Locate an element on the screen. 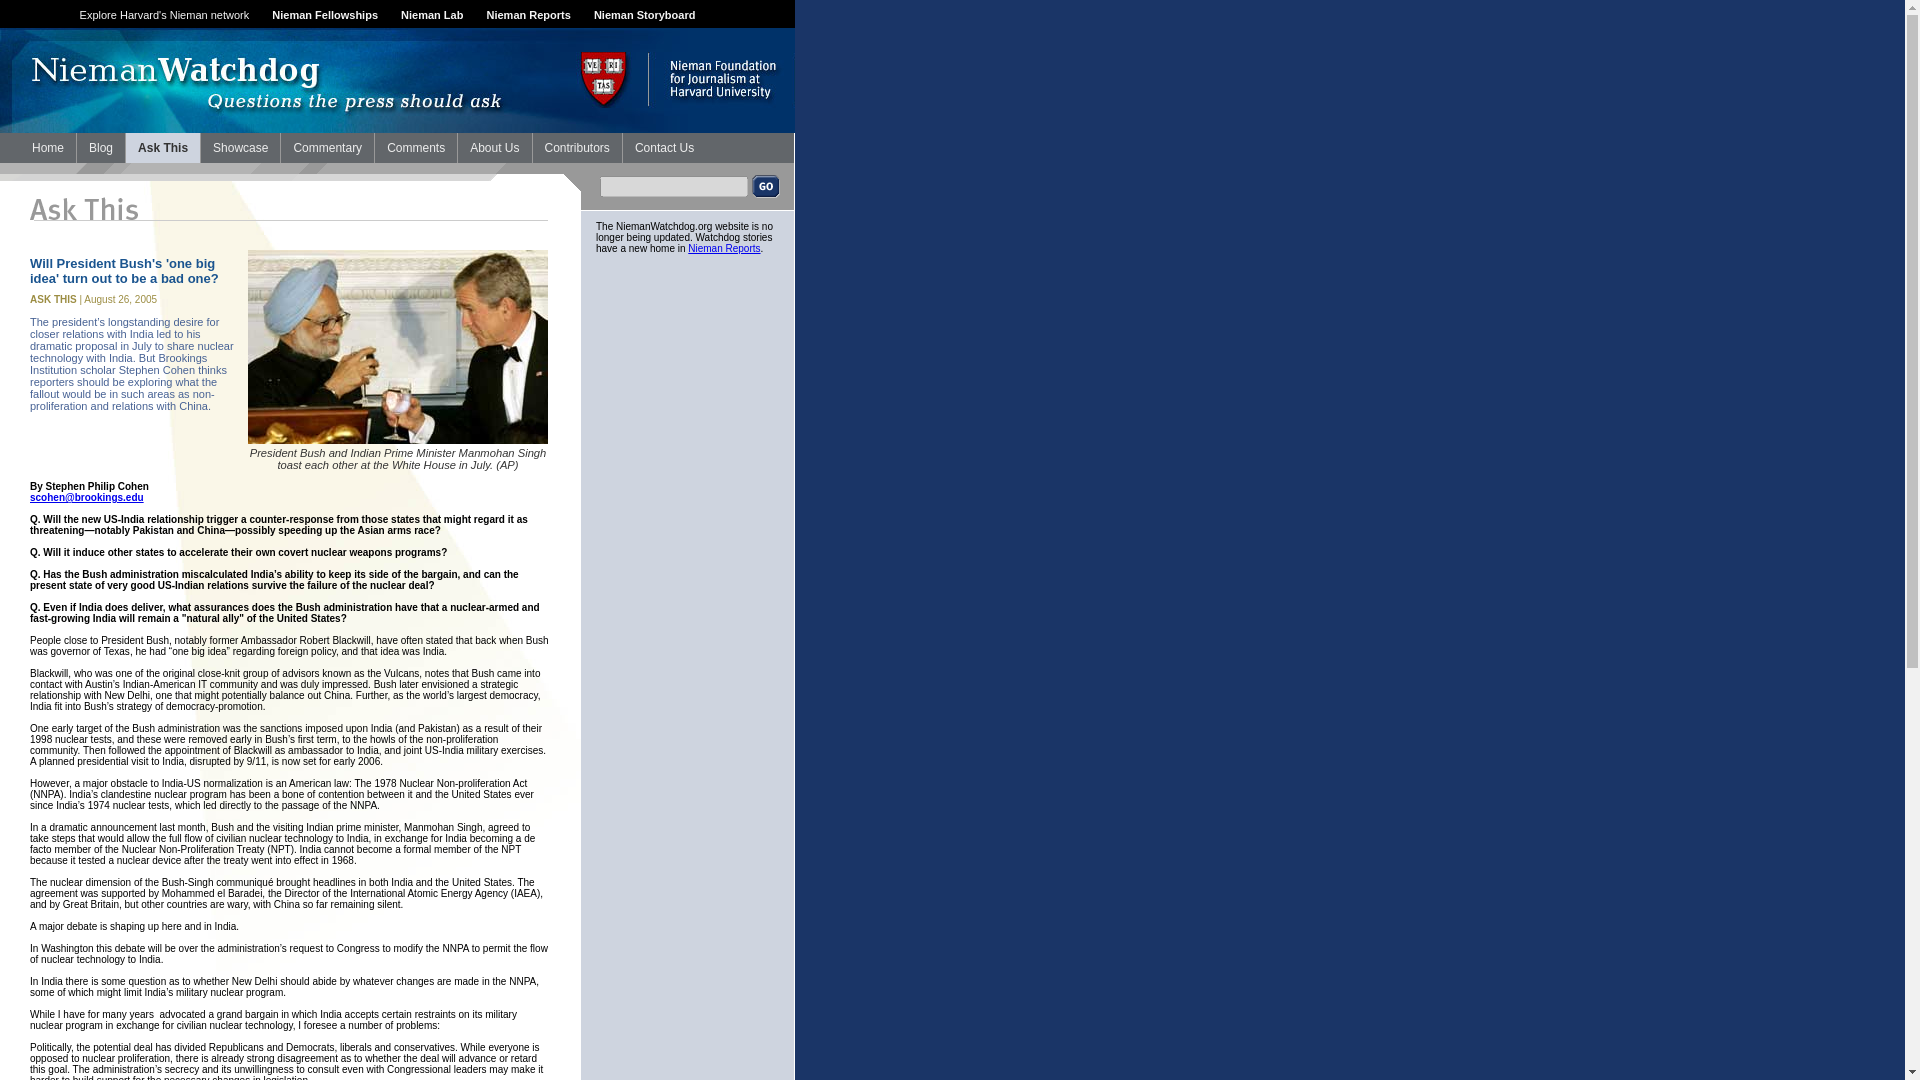 The width and height of the screenshot is (1920, 1080). Showcase is located at coordinates (240, 148).